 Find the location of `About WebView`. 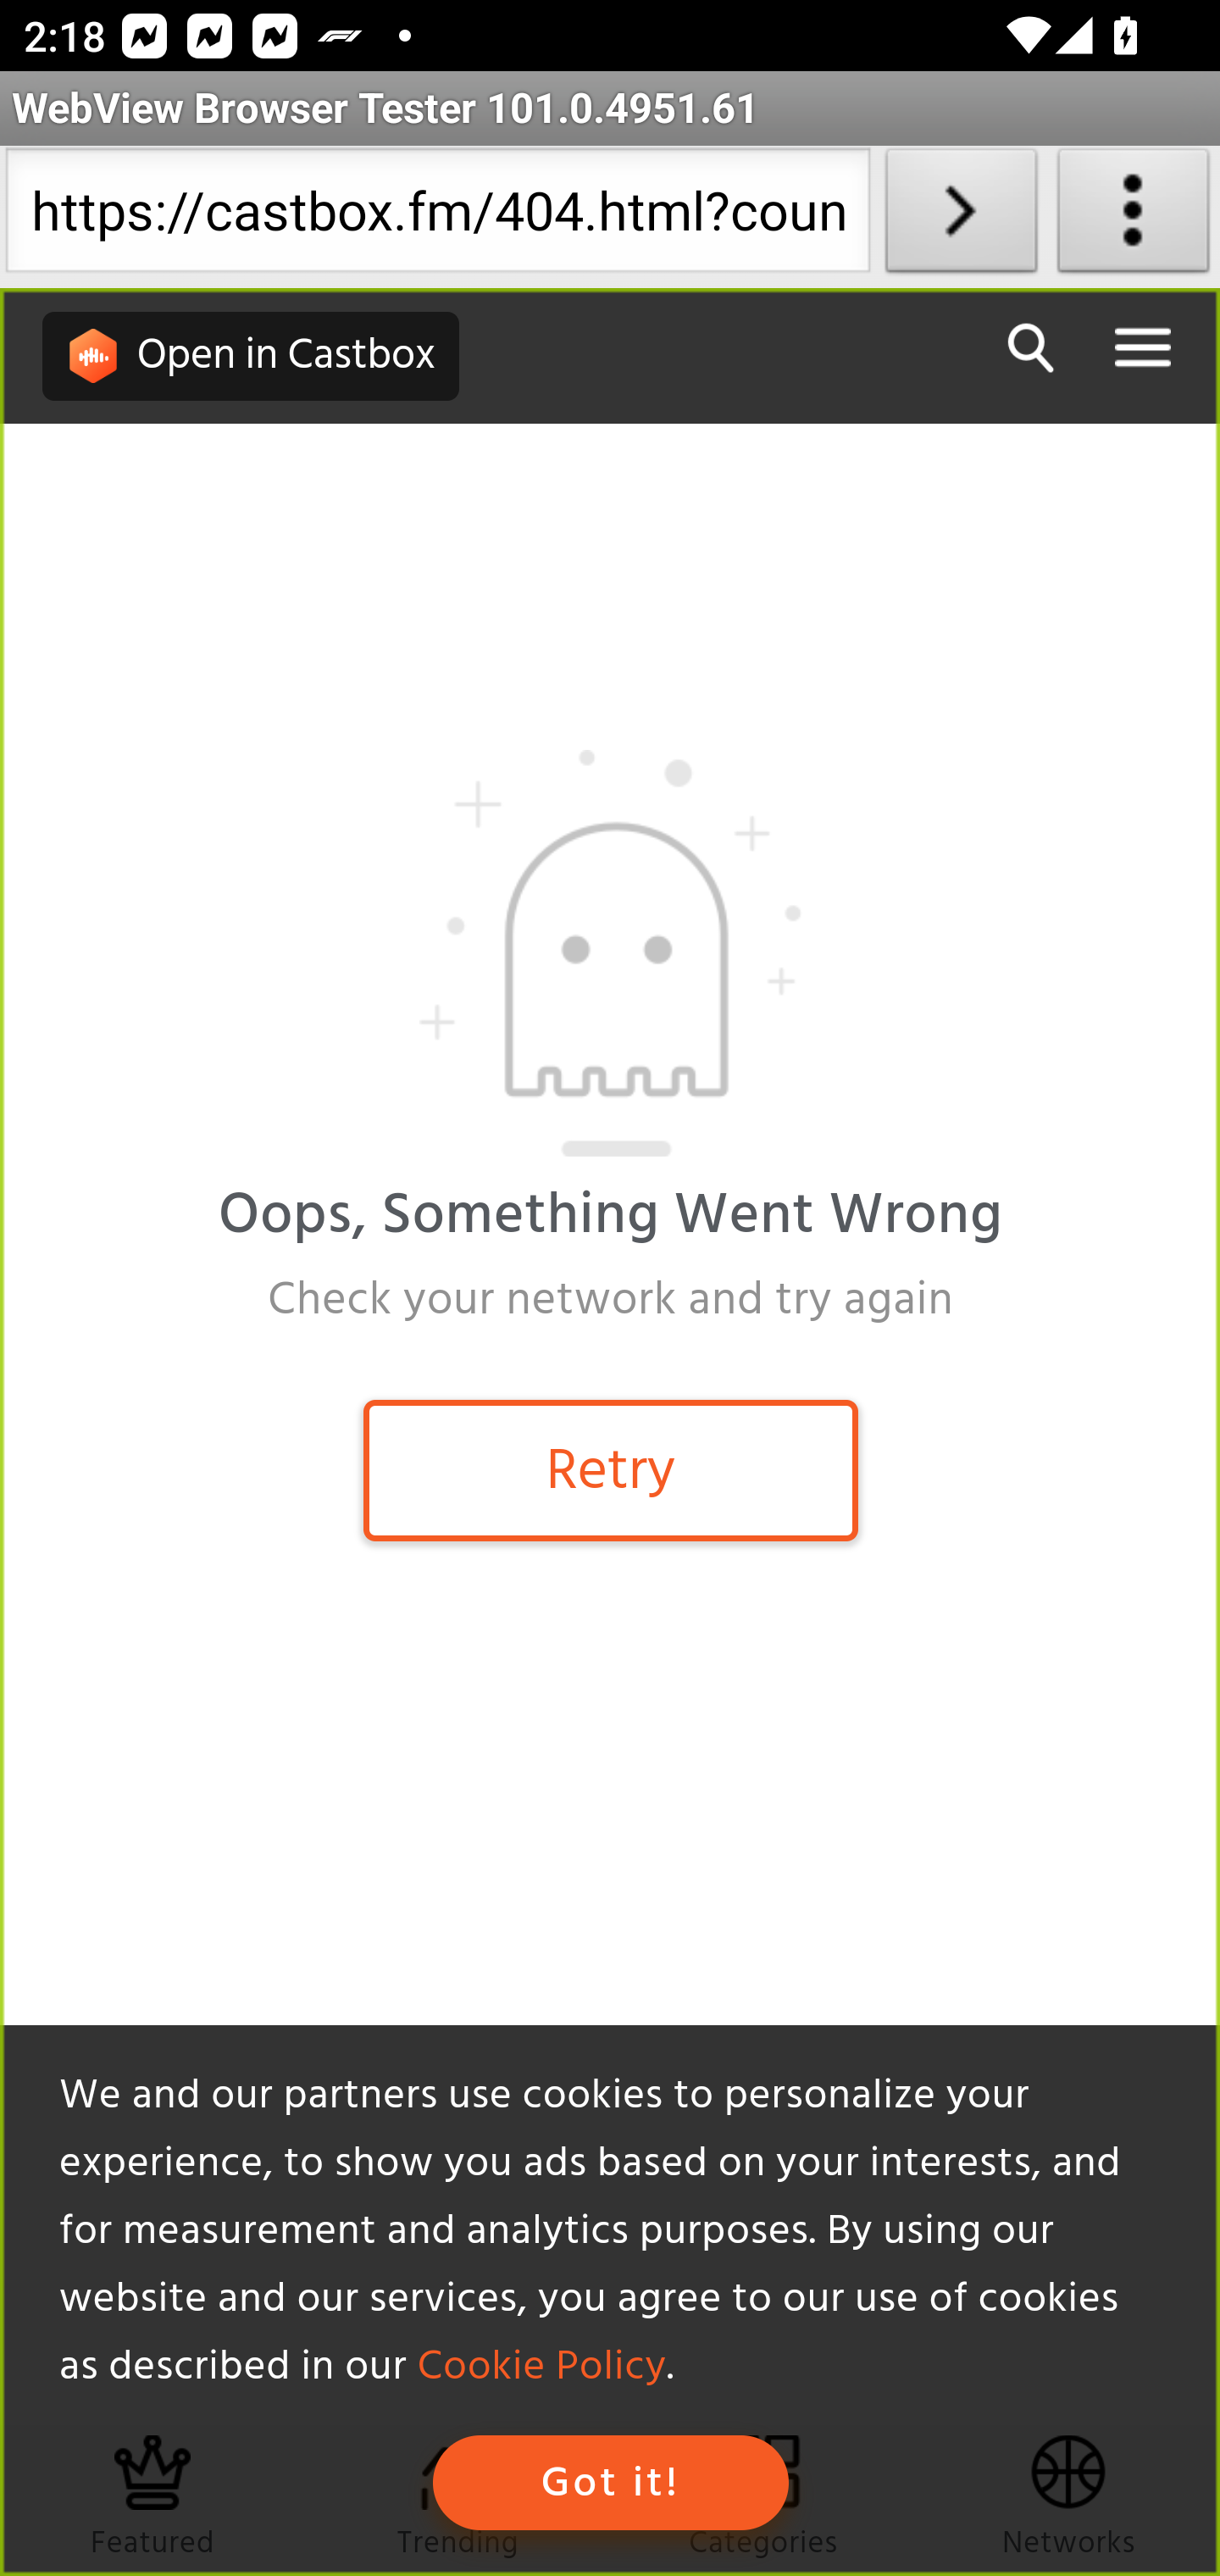

About WebView is located at coordinates (1134, 217).